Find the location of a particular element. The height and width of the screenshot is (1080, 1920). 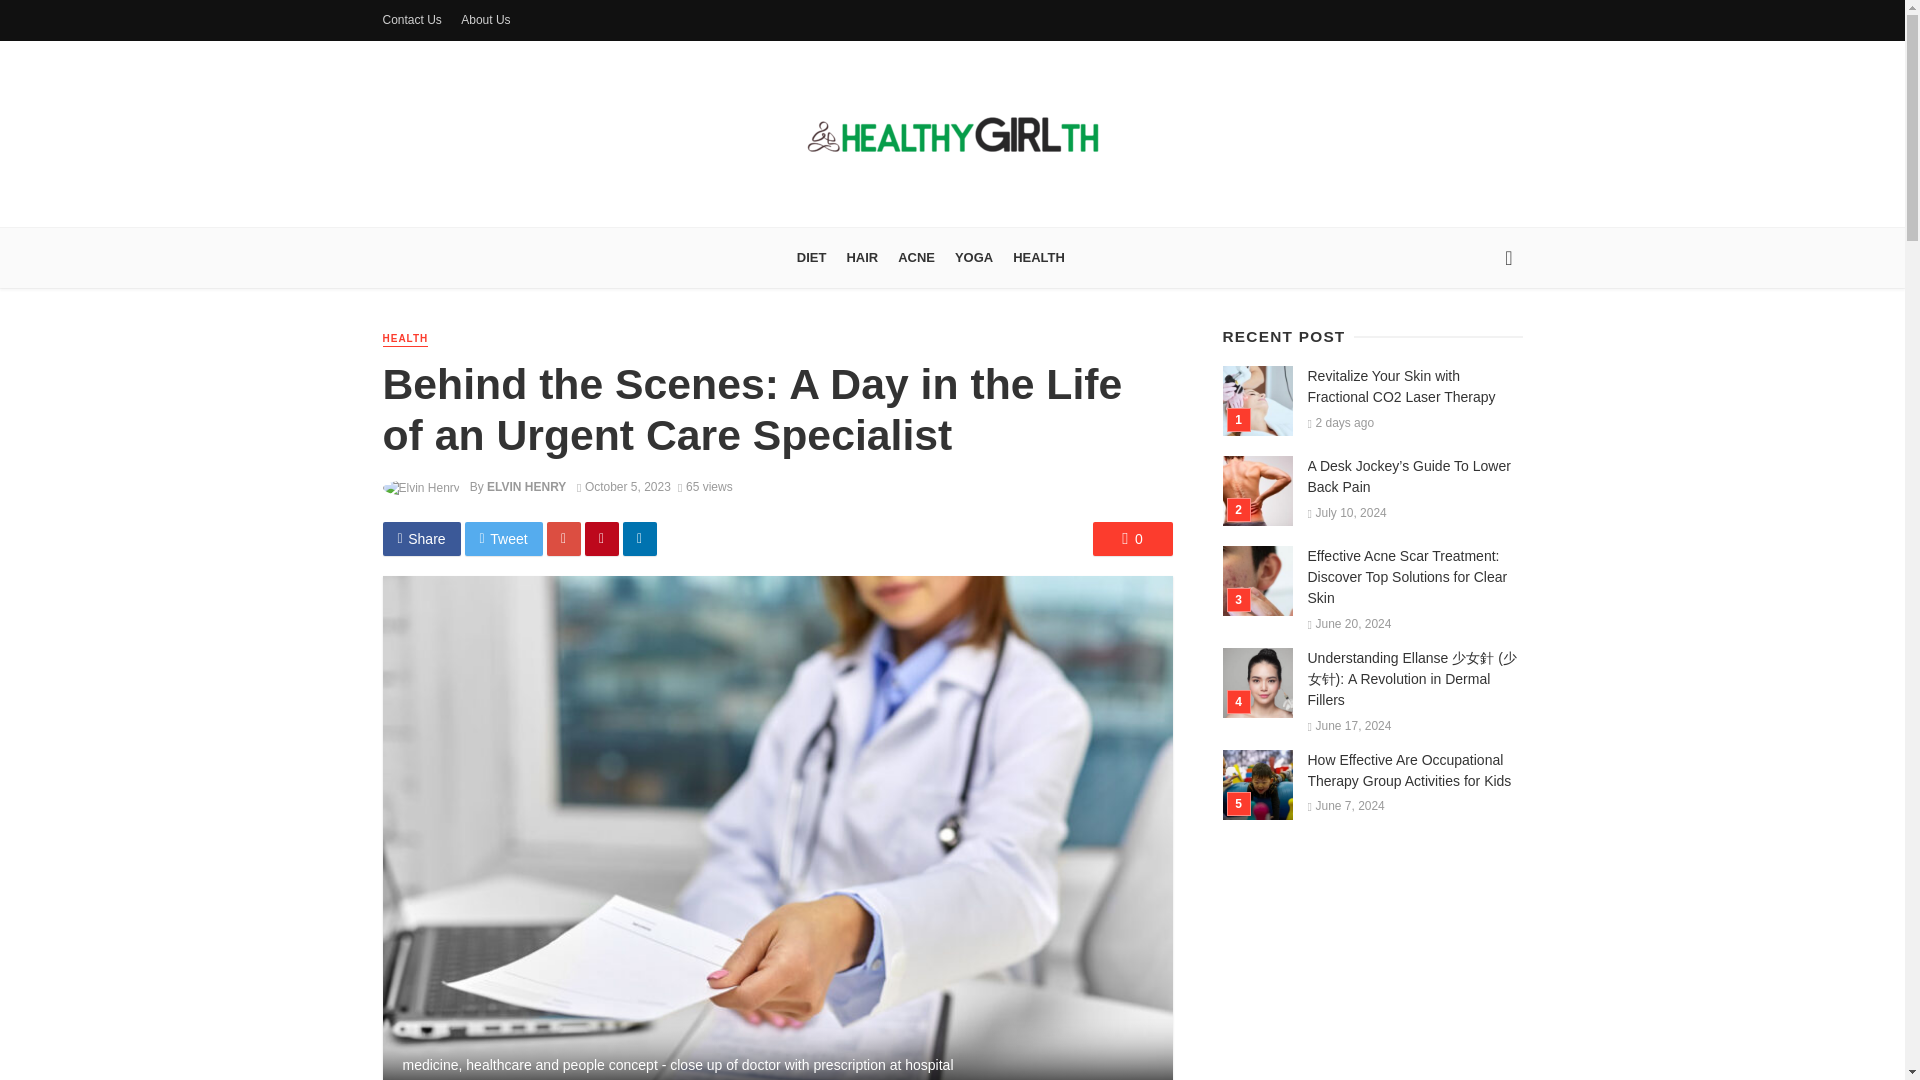

Contact Us is located at coordinates (412, 20).